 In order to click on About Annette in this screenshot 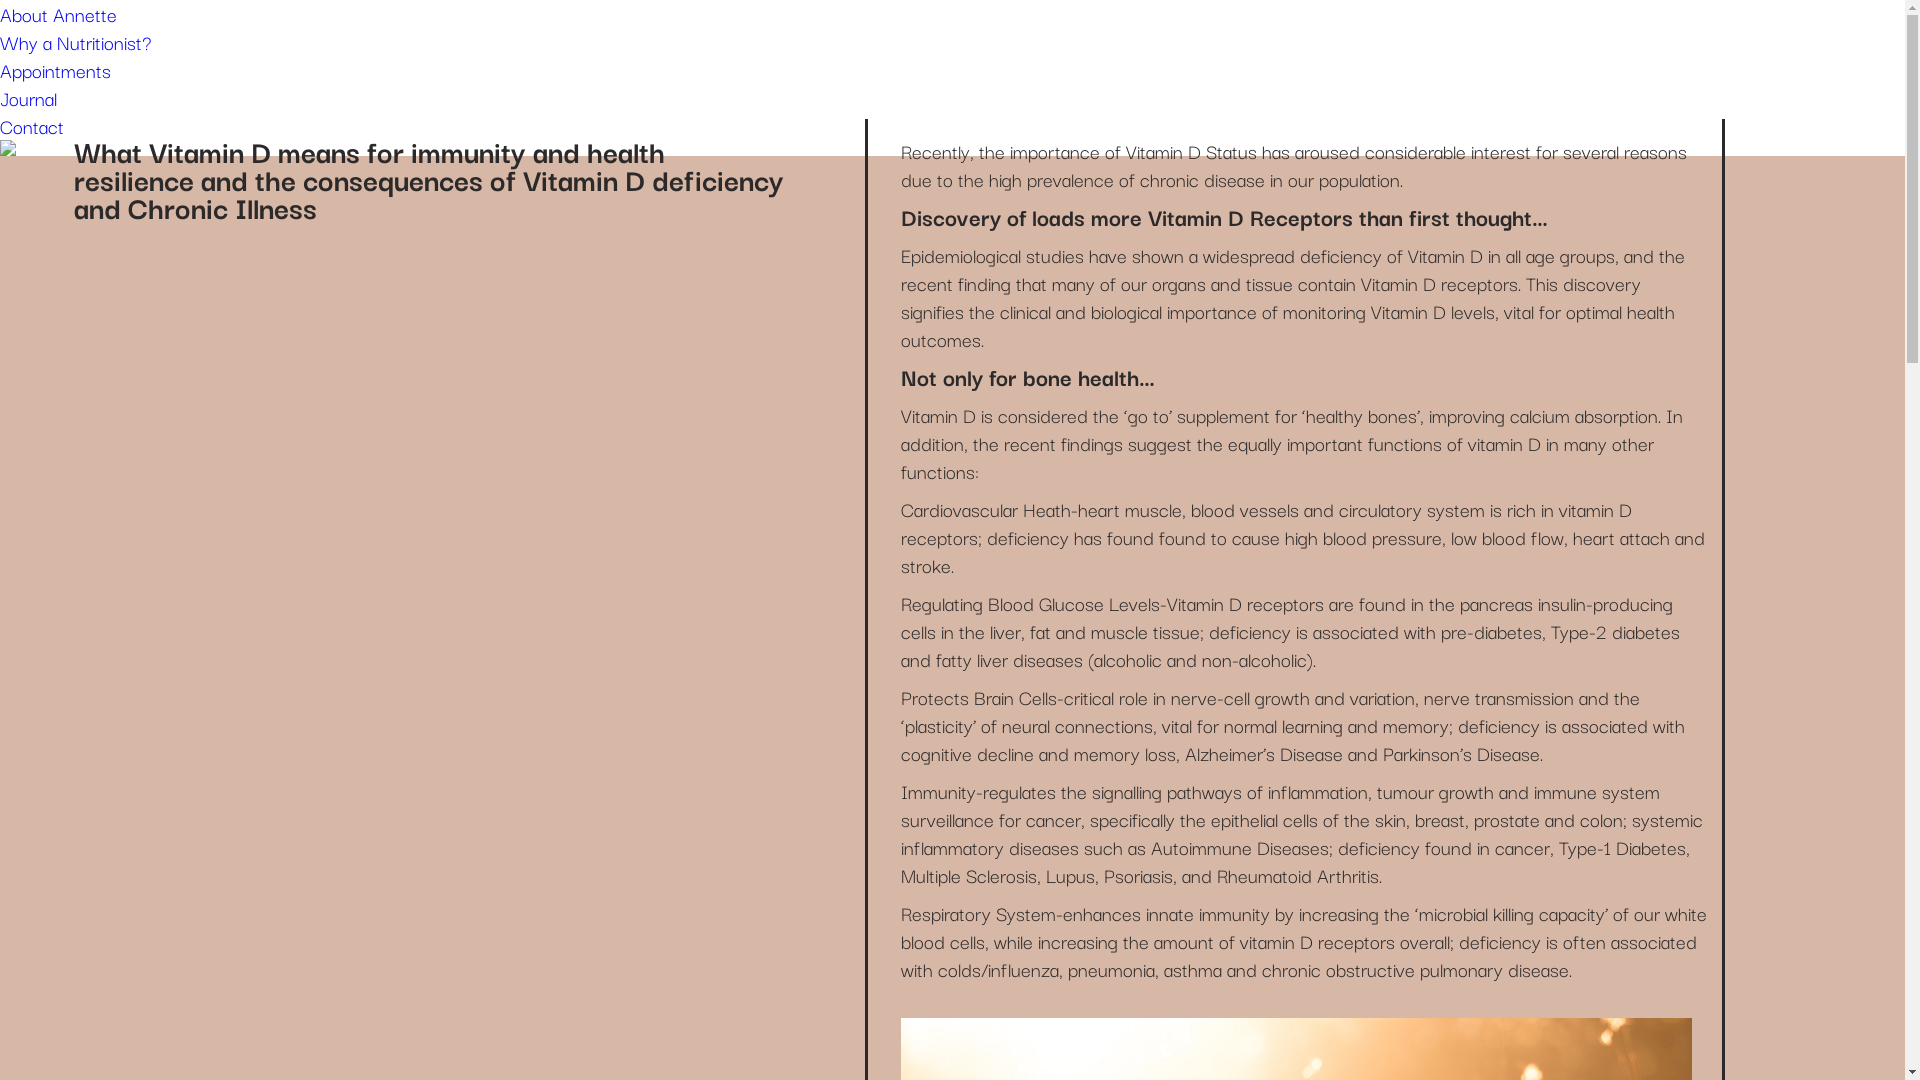, I will do `click(58, 14)`.